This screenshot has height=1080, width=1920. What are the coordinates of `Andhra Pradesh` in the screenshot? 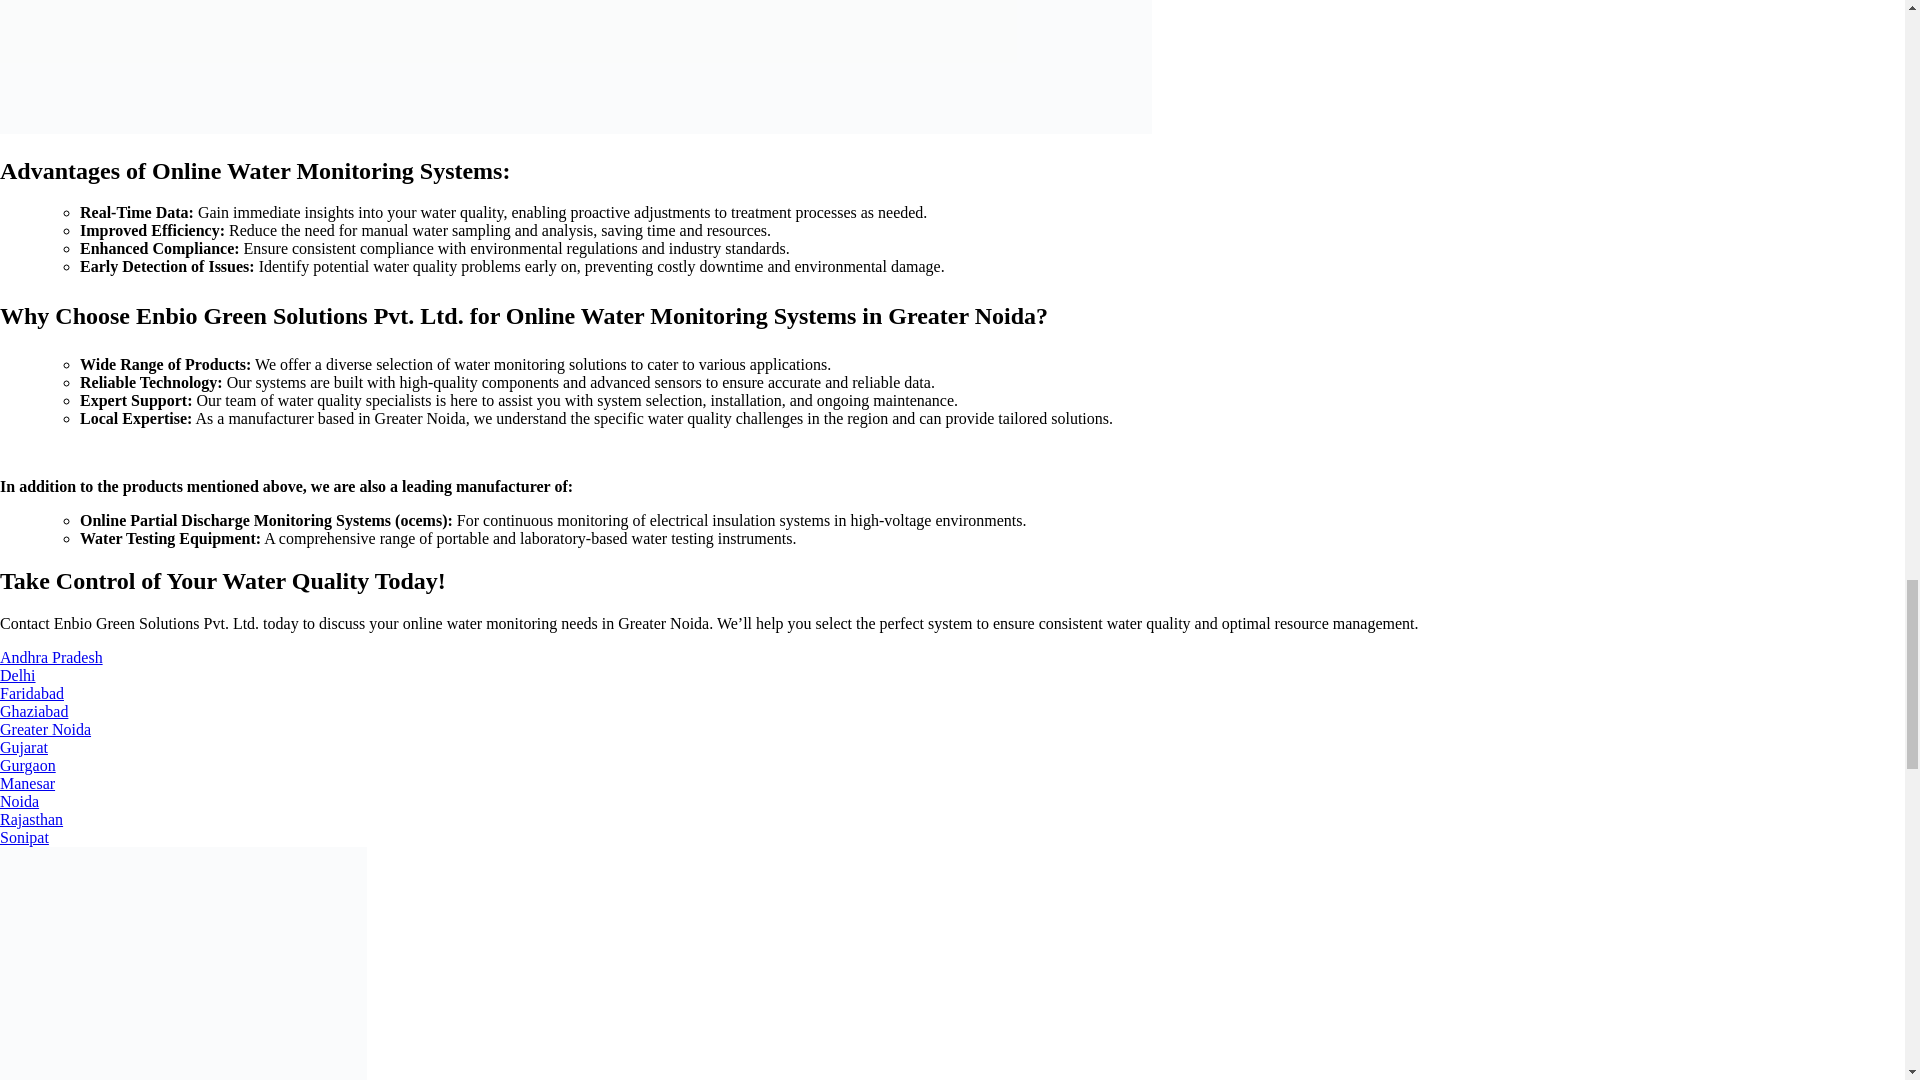 It's located at (52, 658).